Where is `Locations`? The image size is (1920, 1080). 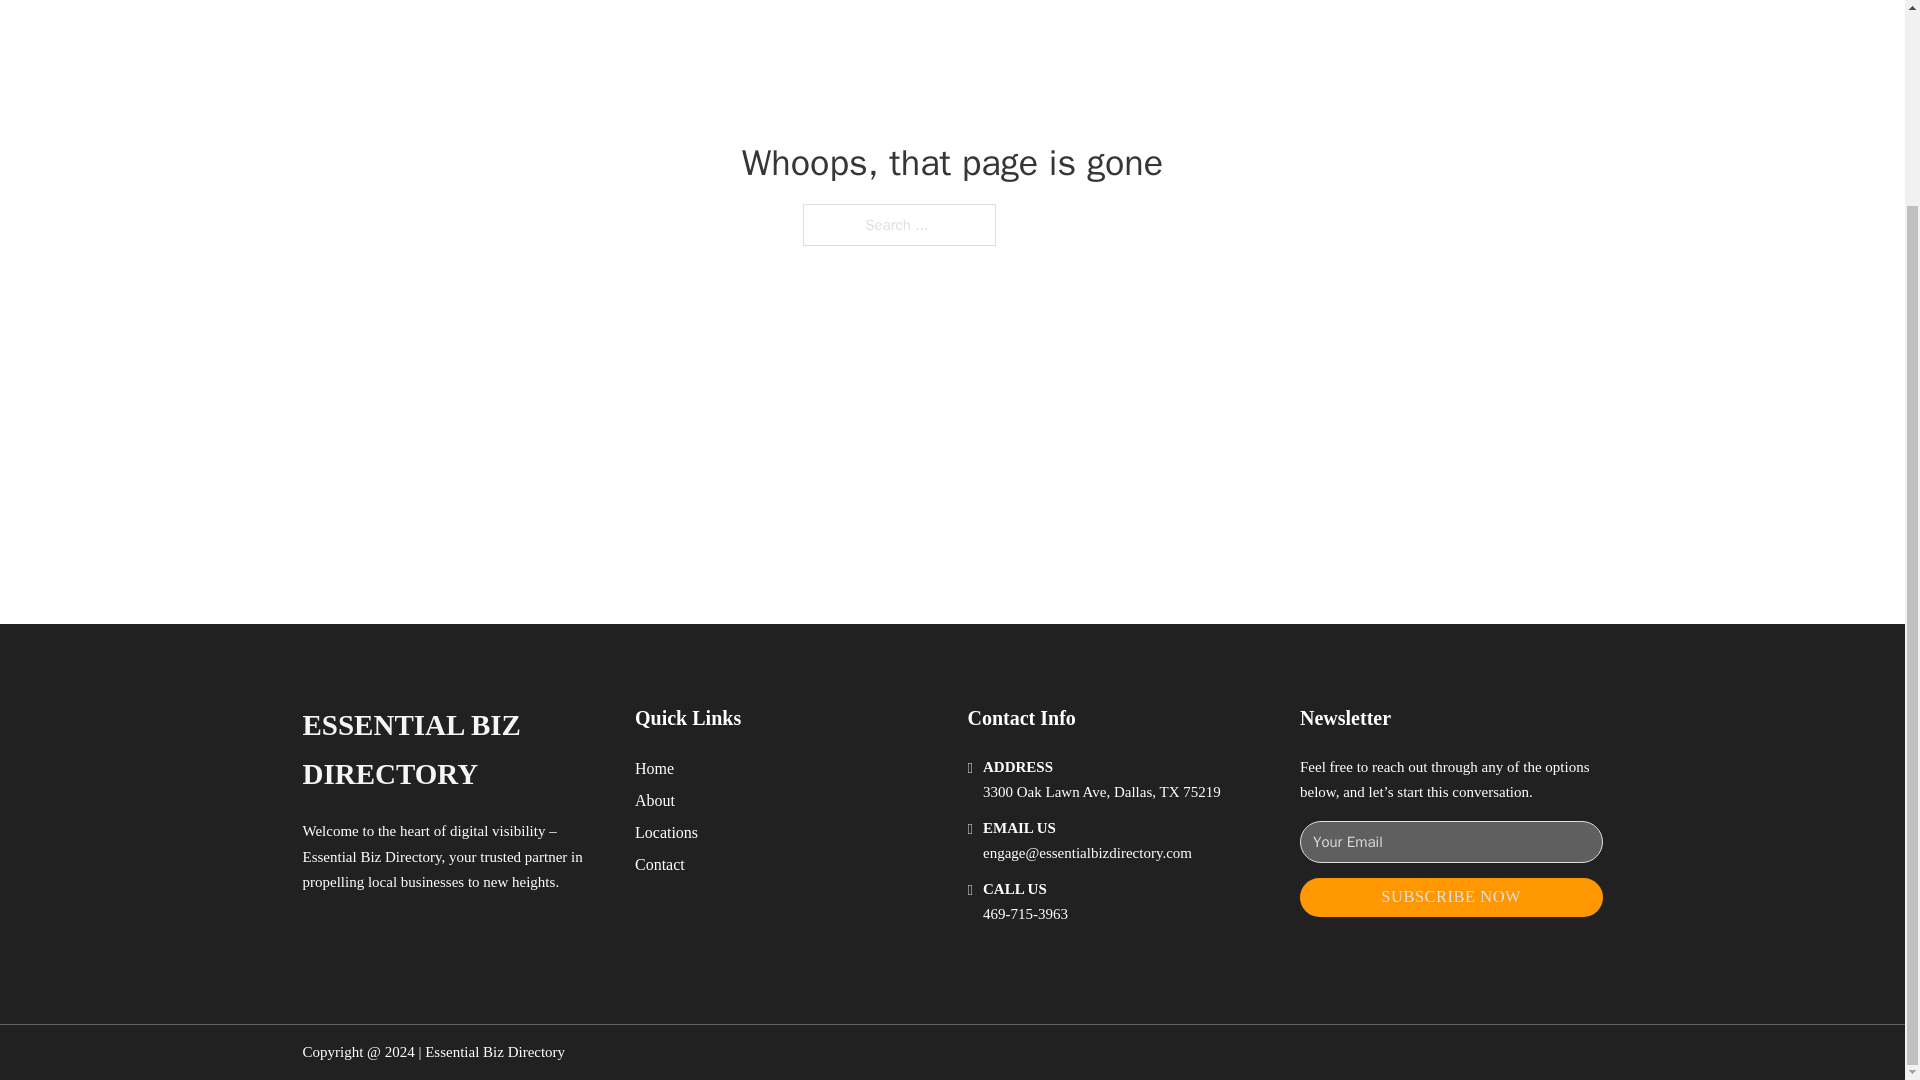
Locations is located at coordinates (666, 832).